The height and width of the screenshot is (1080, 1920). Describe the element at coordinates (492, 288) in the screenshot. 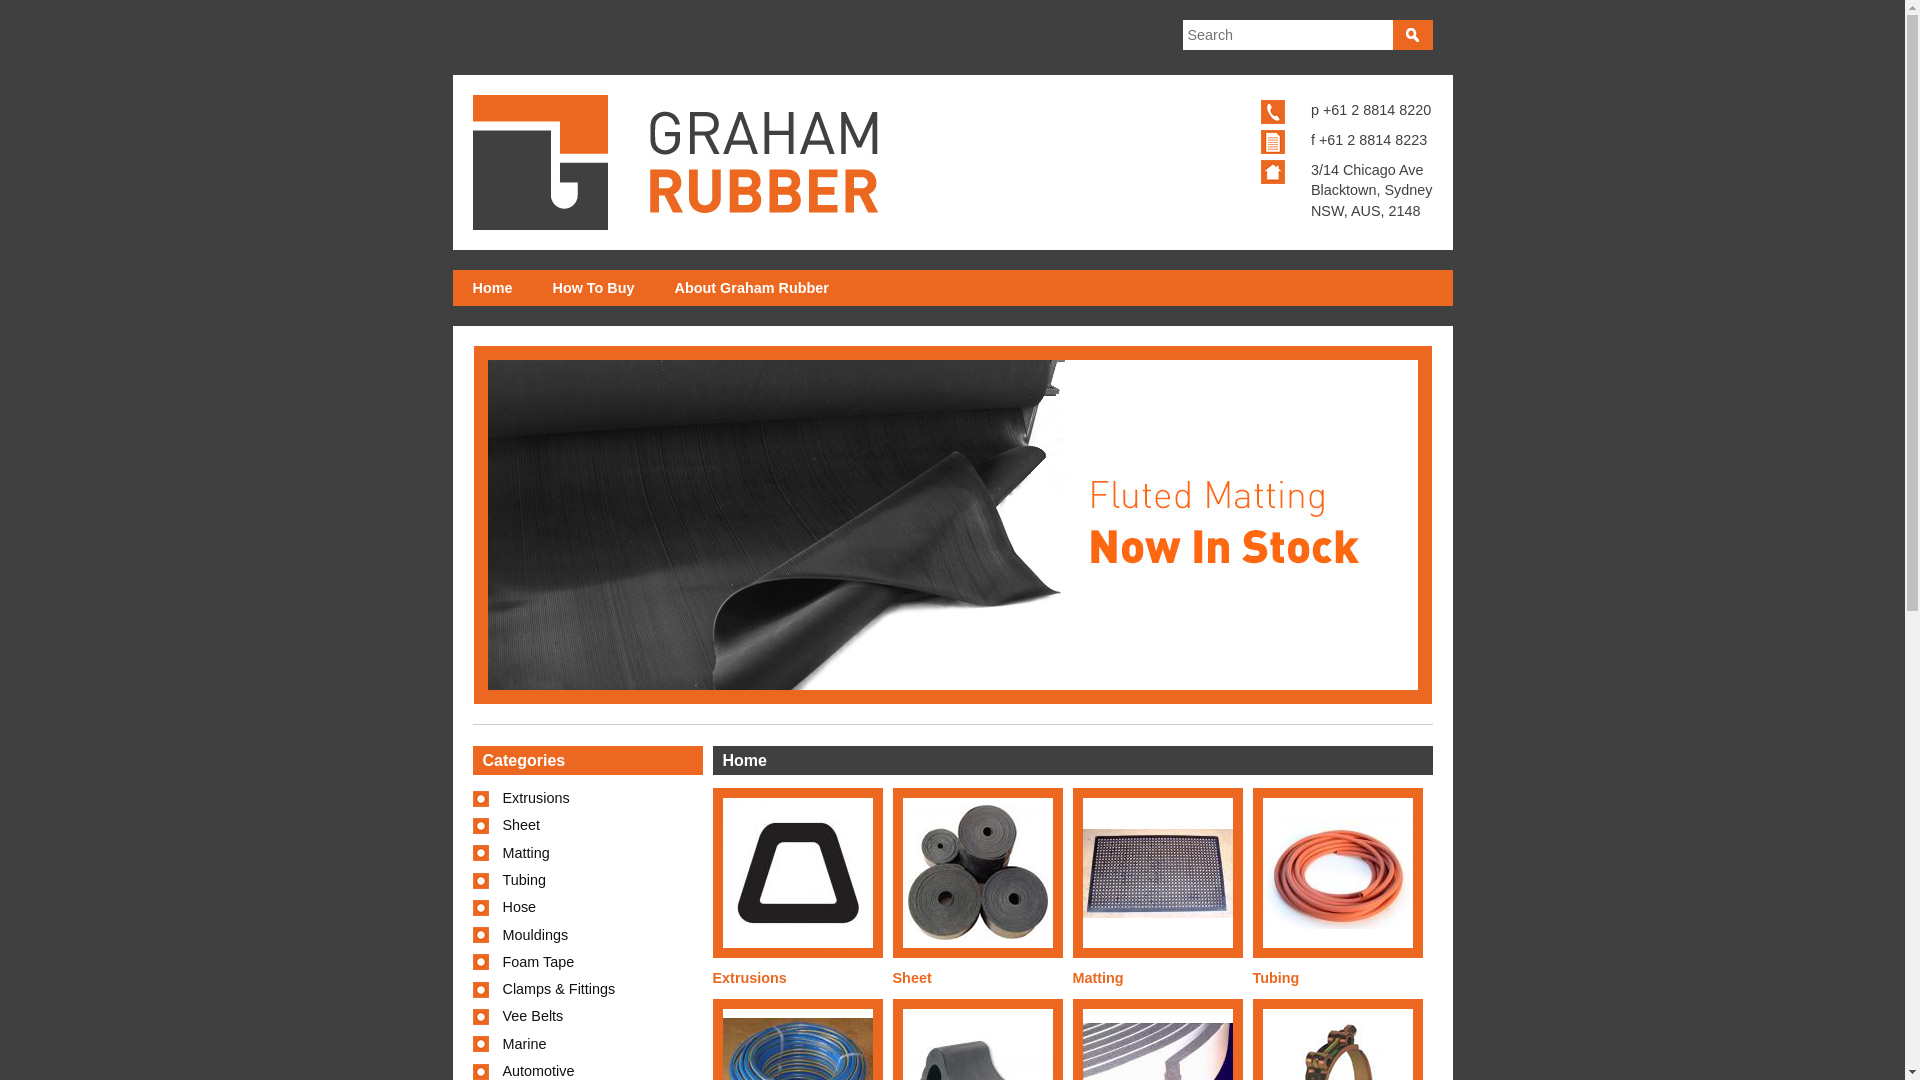

I see `Home` at that location.